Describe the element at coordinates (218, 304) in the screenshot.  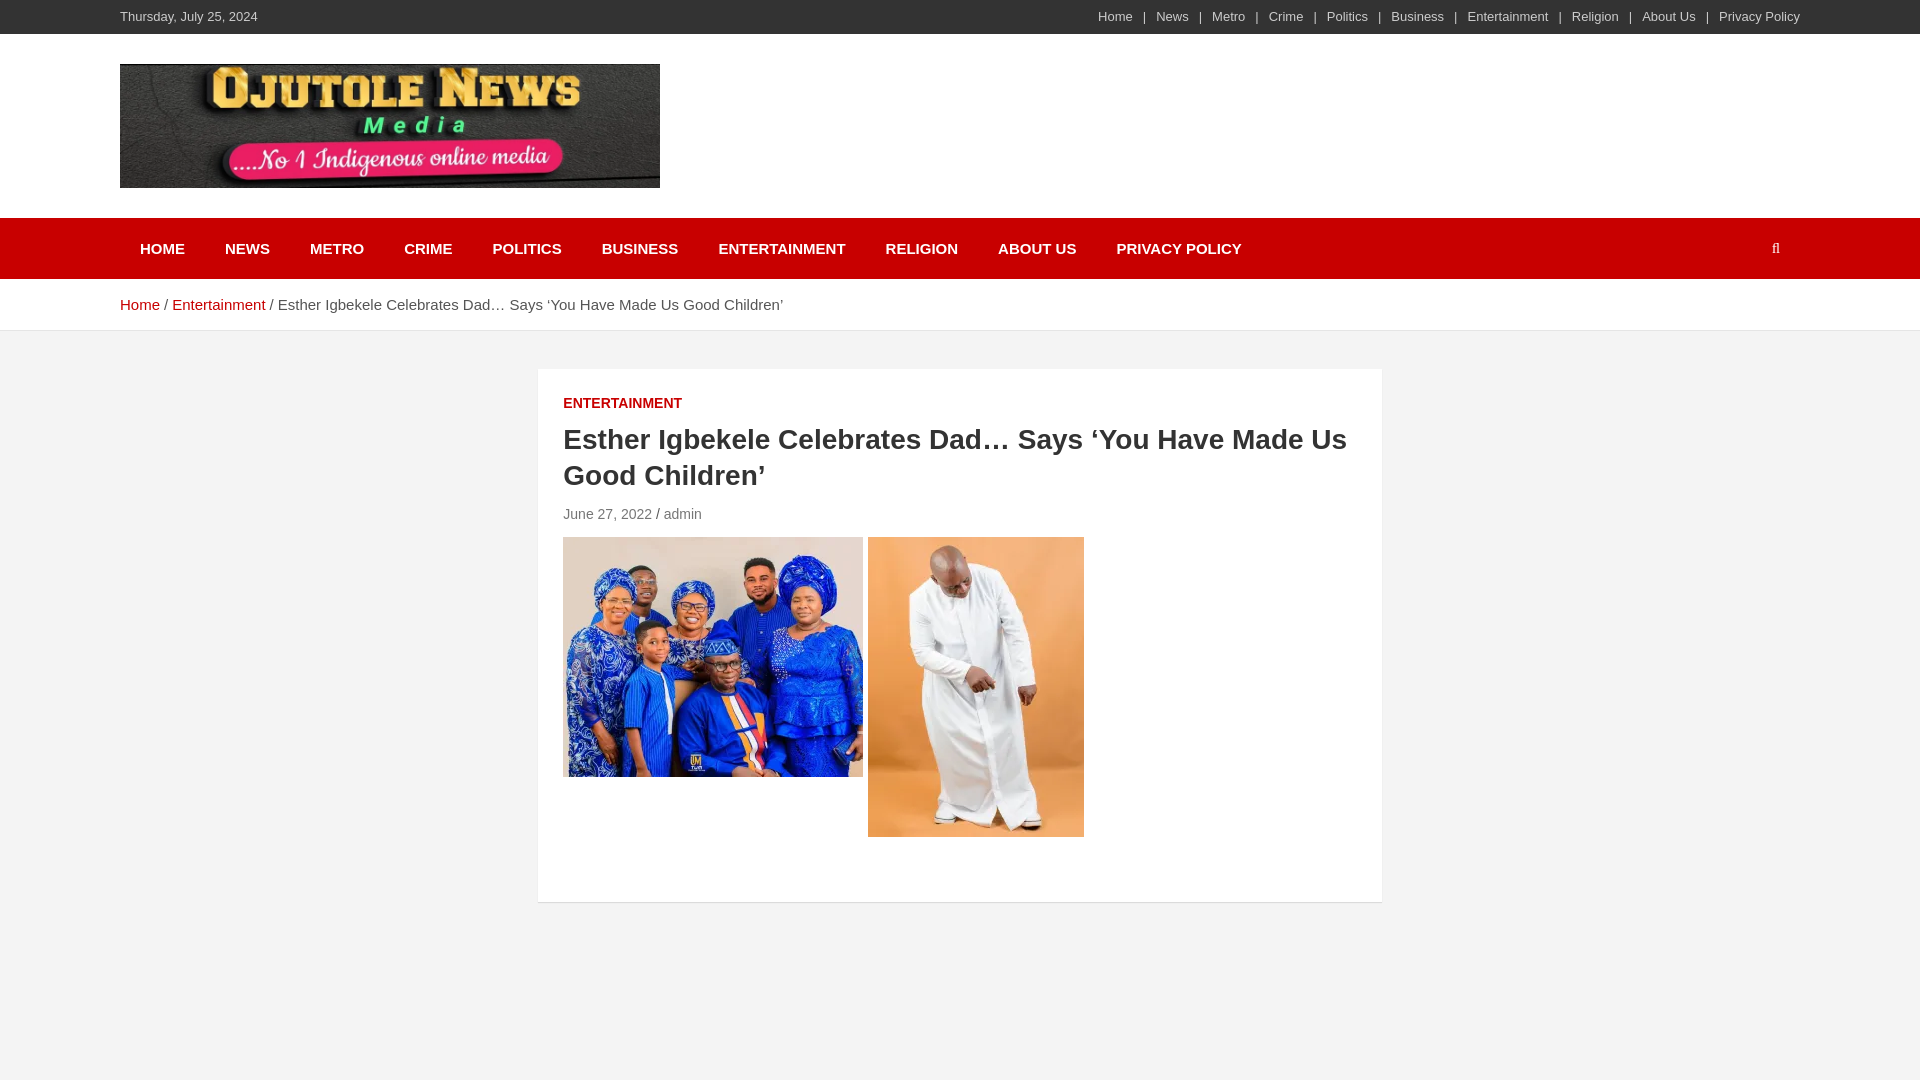
I see `Entertainment` at that location.